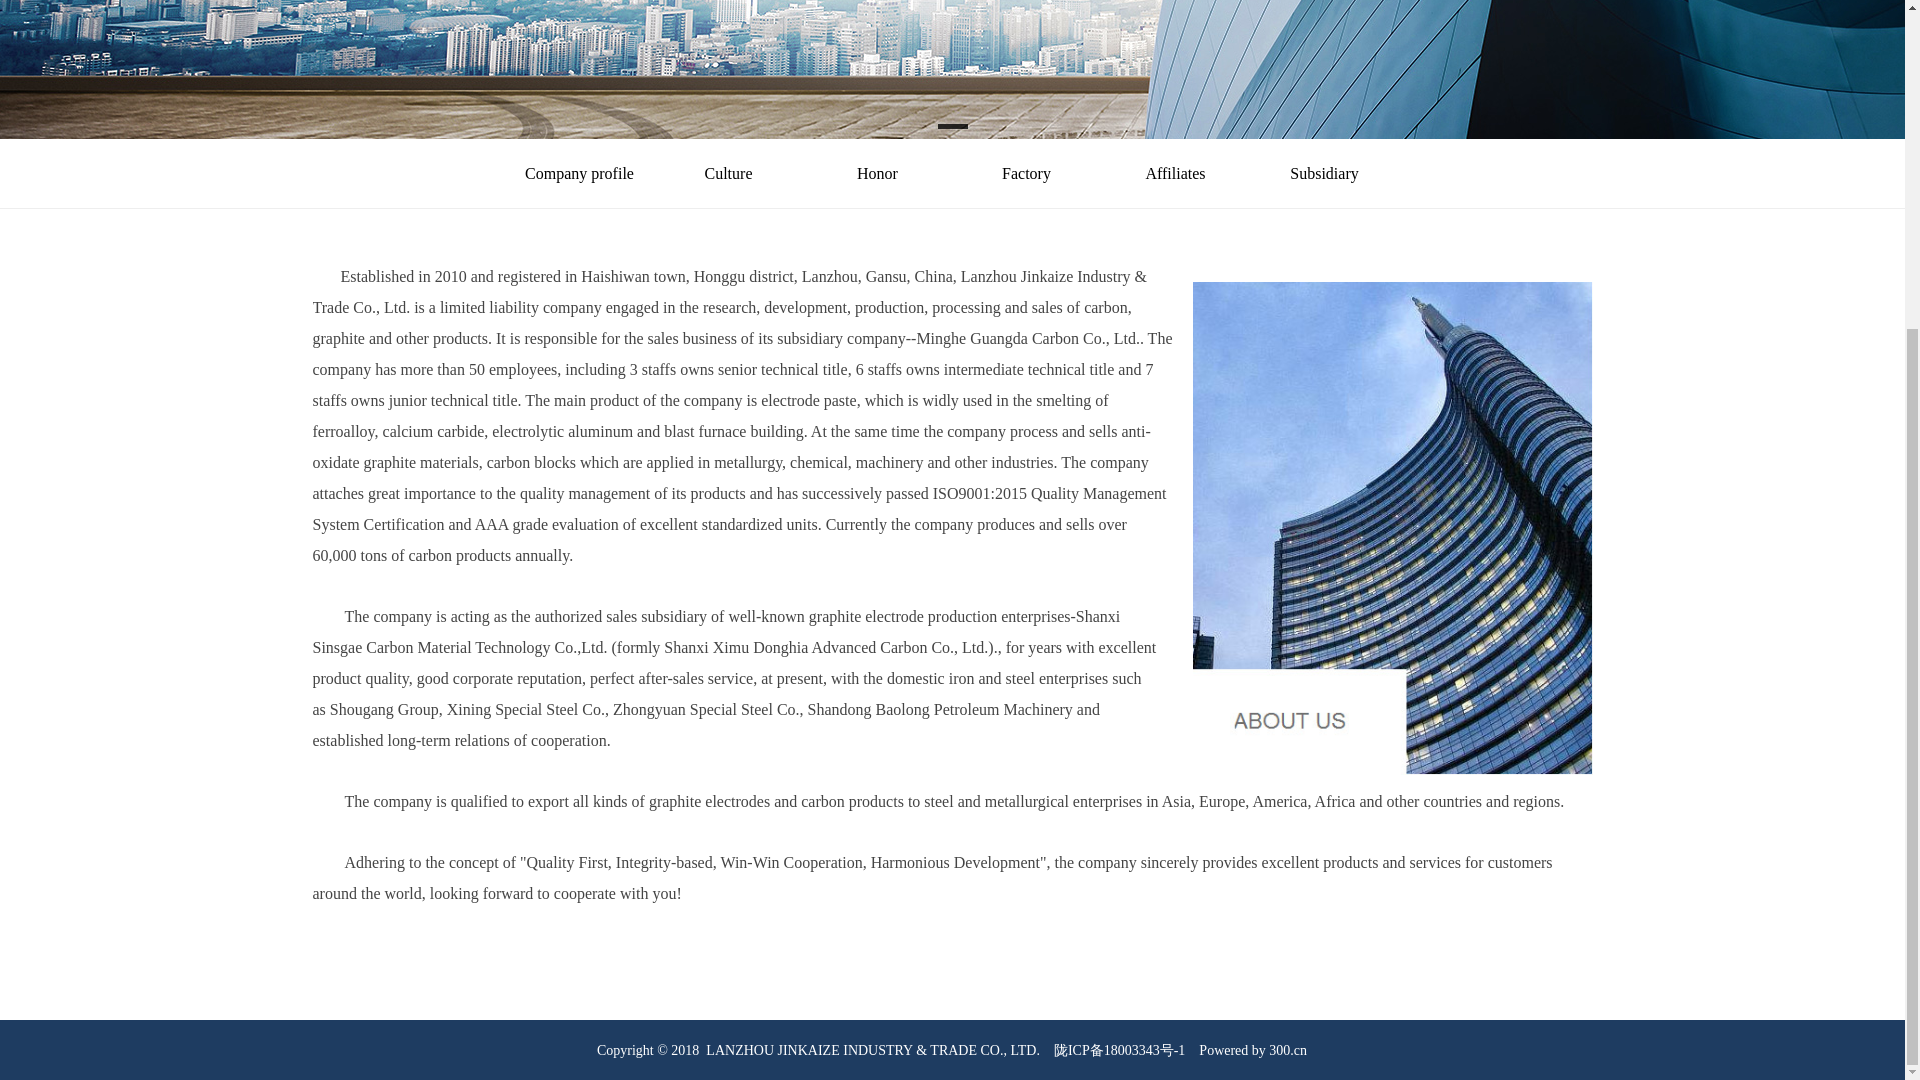 The height and width of the screenshot is (1080, 1920). What do you see at coordinates (1176, 174) in the screenshot?
I see `Affiliates` at bounding box center [1176, 174].